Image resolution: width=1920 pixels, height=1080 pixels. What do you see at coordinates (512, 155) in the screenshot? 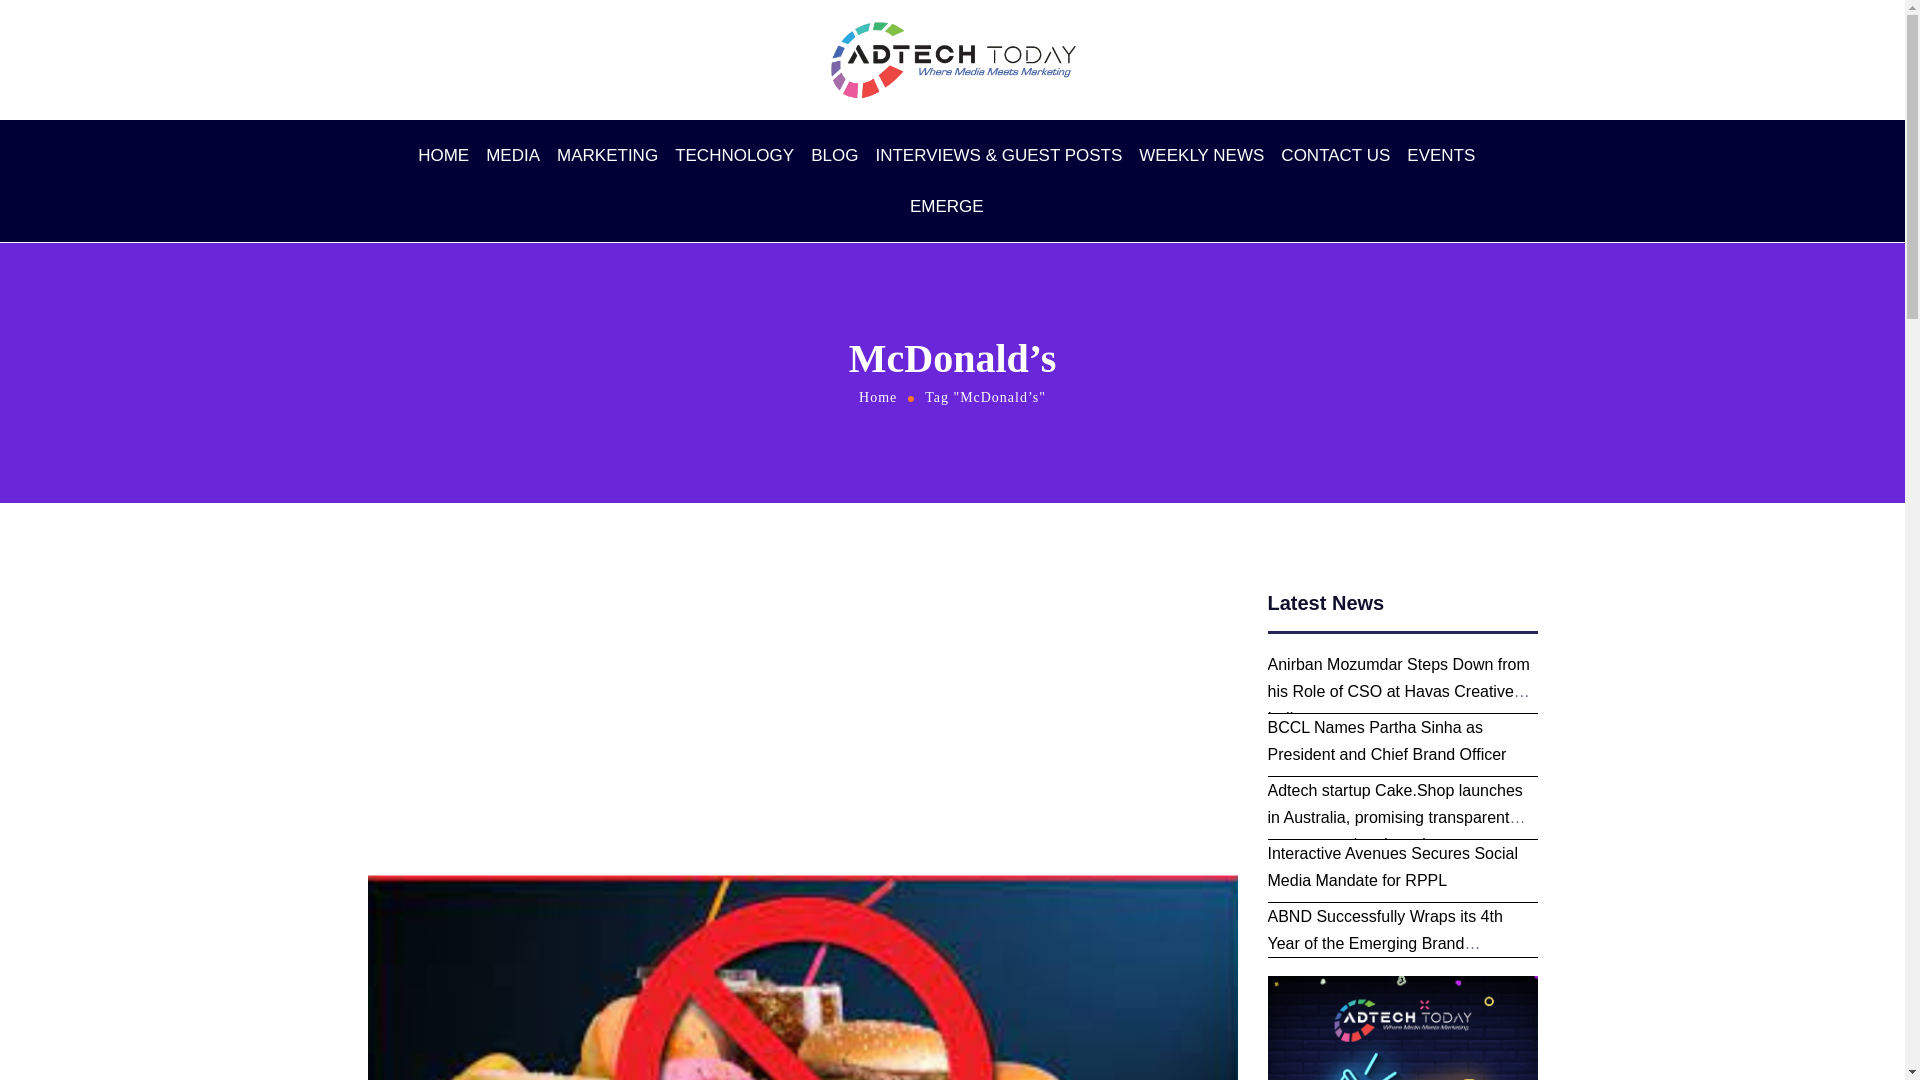
I see `MEDIA` at bounding box center [512, 155].